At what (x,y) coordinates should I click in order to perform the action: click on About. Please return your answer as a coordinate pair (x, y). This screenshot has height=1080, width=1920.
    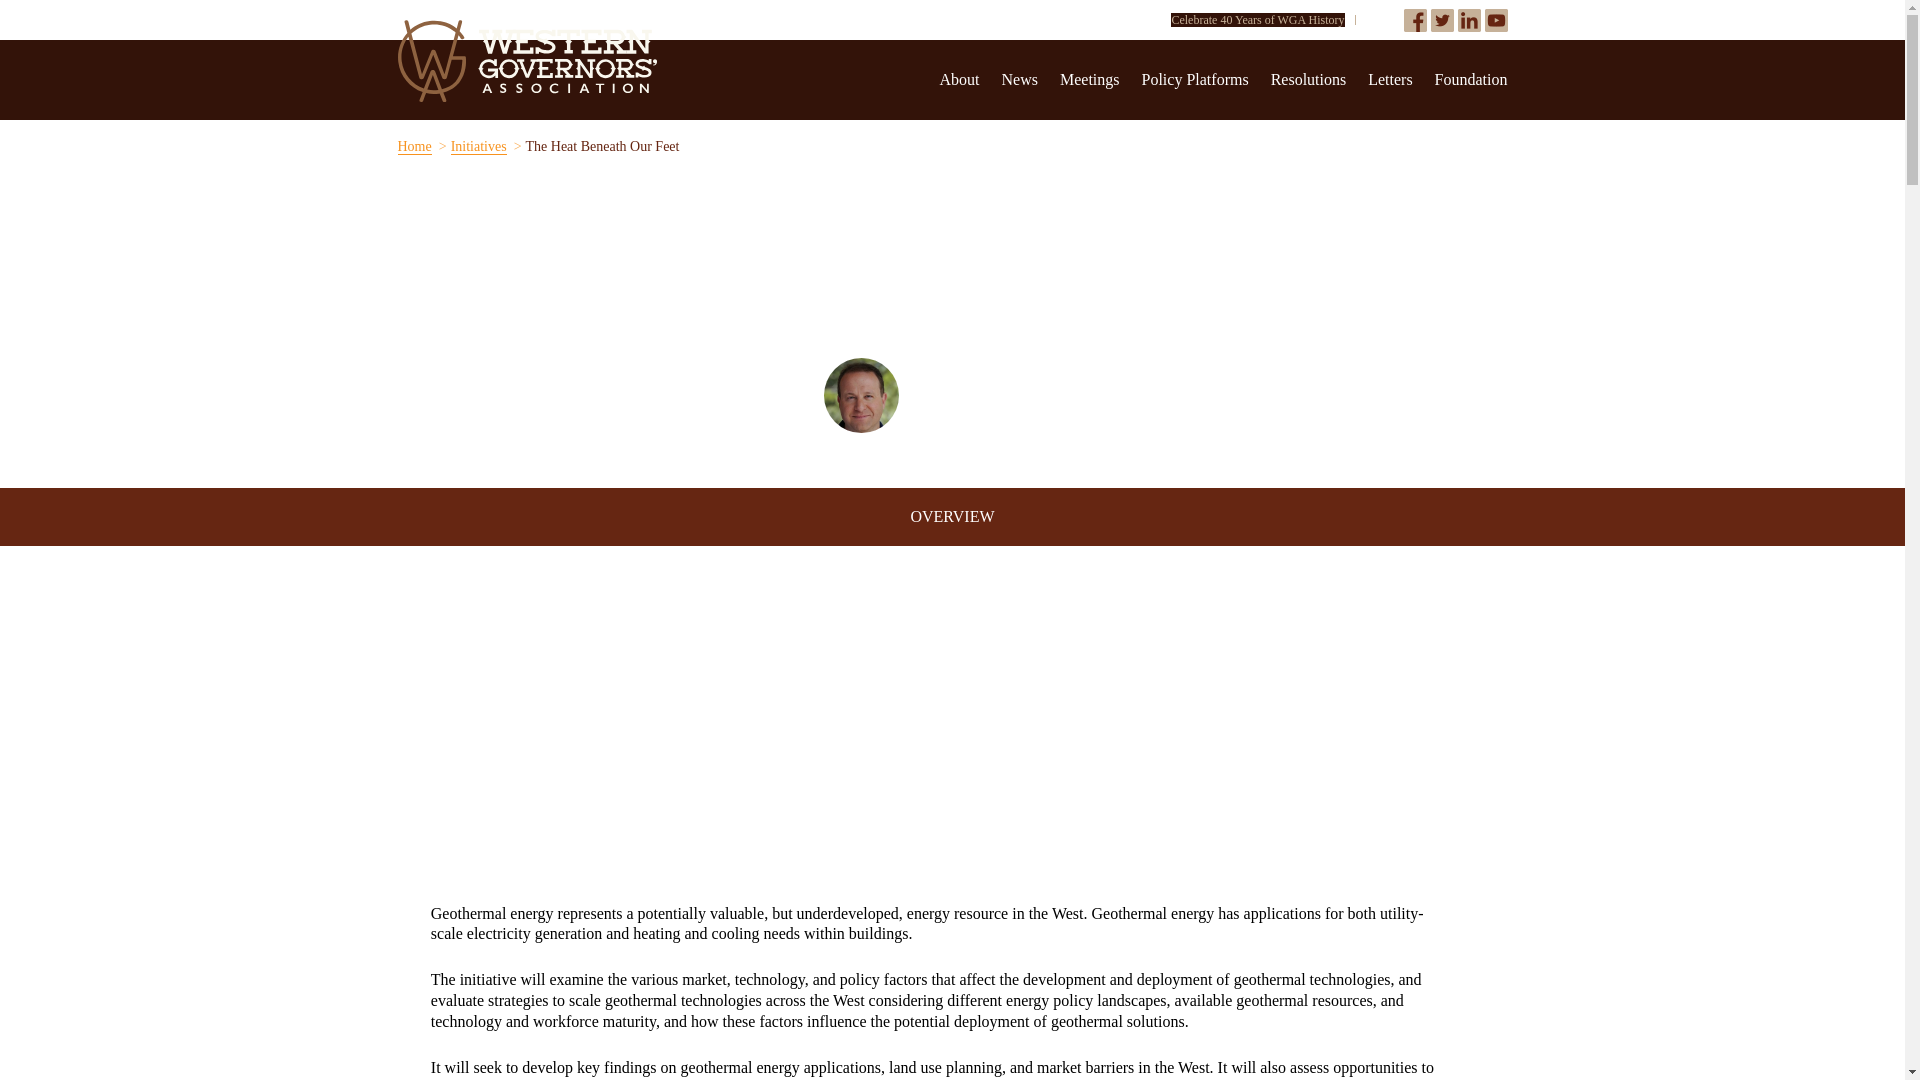
    Looking at the image, I should click on (960, 79).